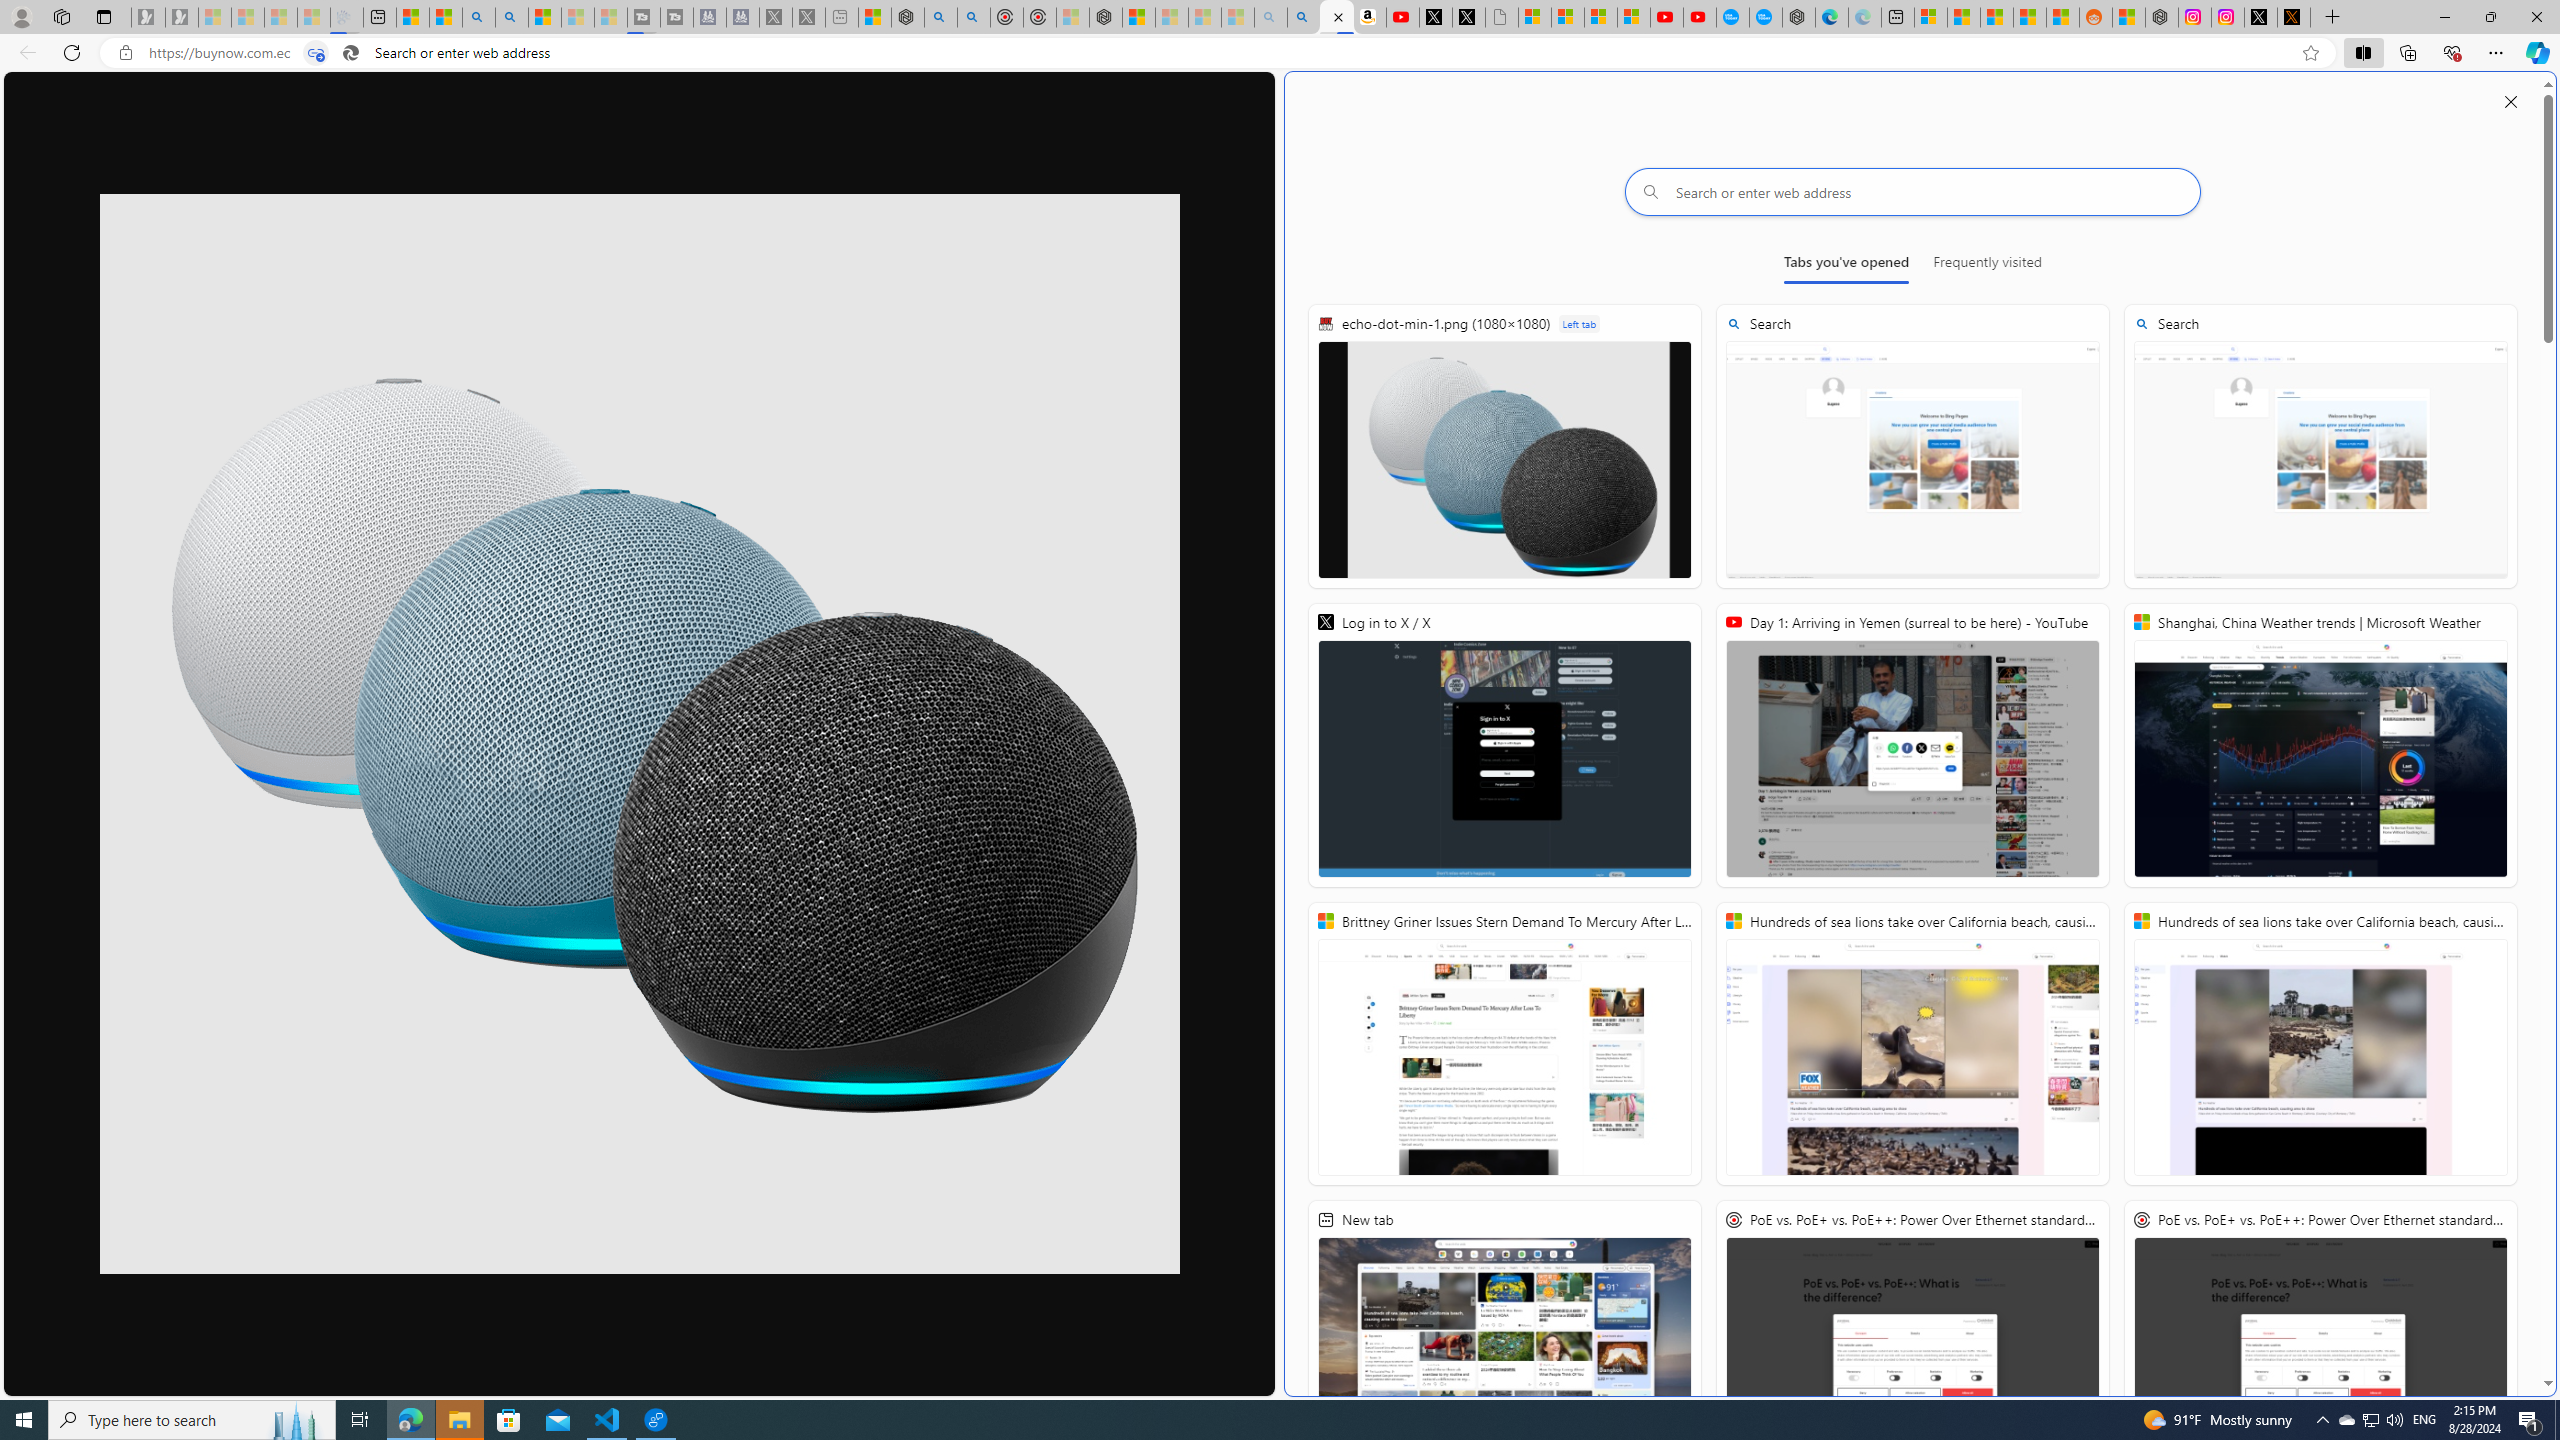 This screenshot has width=2560, height=1440. Describe the element at coordinates (72, 52) in the screenshot. I see `Refresh` at that location.